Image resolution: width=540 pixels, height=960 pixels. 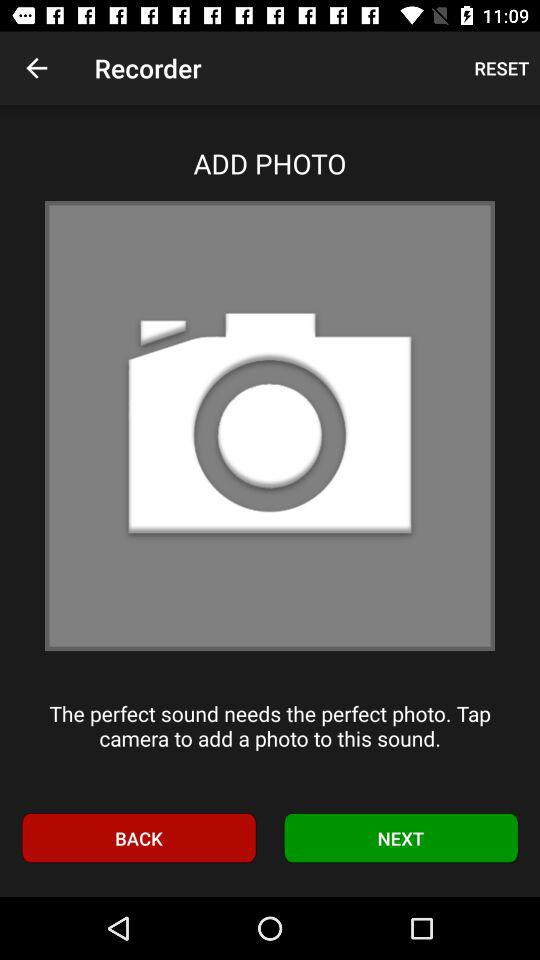 What do you see at coordinates (401, 838) in the screenshot?
I see `swipe to next` at bounding box center [401, 838].